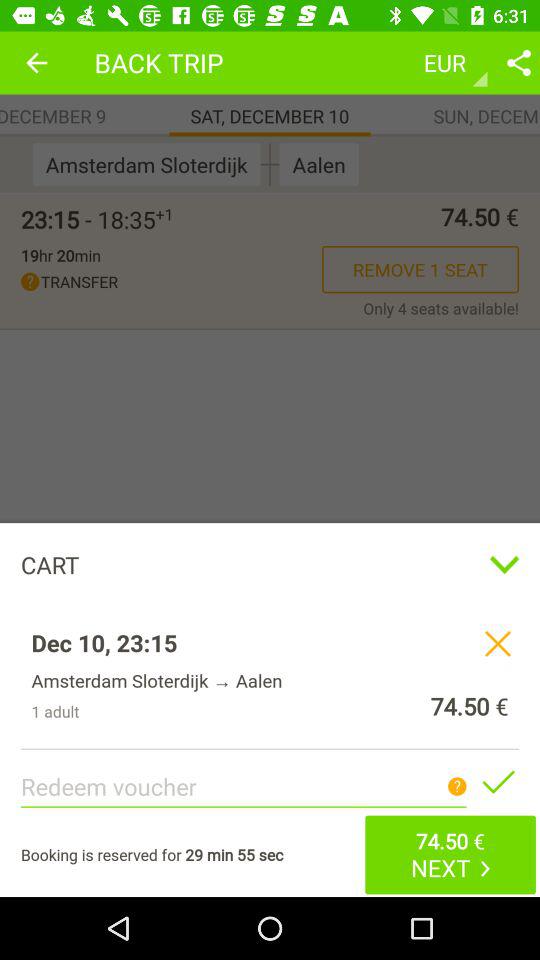 The height and width of the screenshot is (960, 540). What do you see at coordinates (519, 62) in the screenshot?
I see `toggle app settings` at bounding box center [519, 62].